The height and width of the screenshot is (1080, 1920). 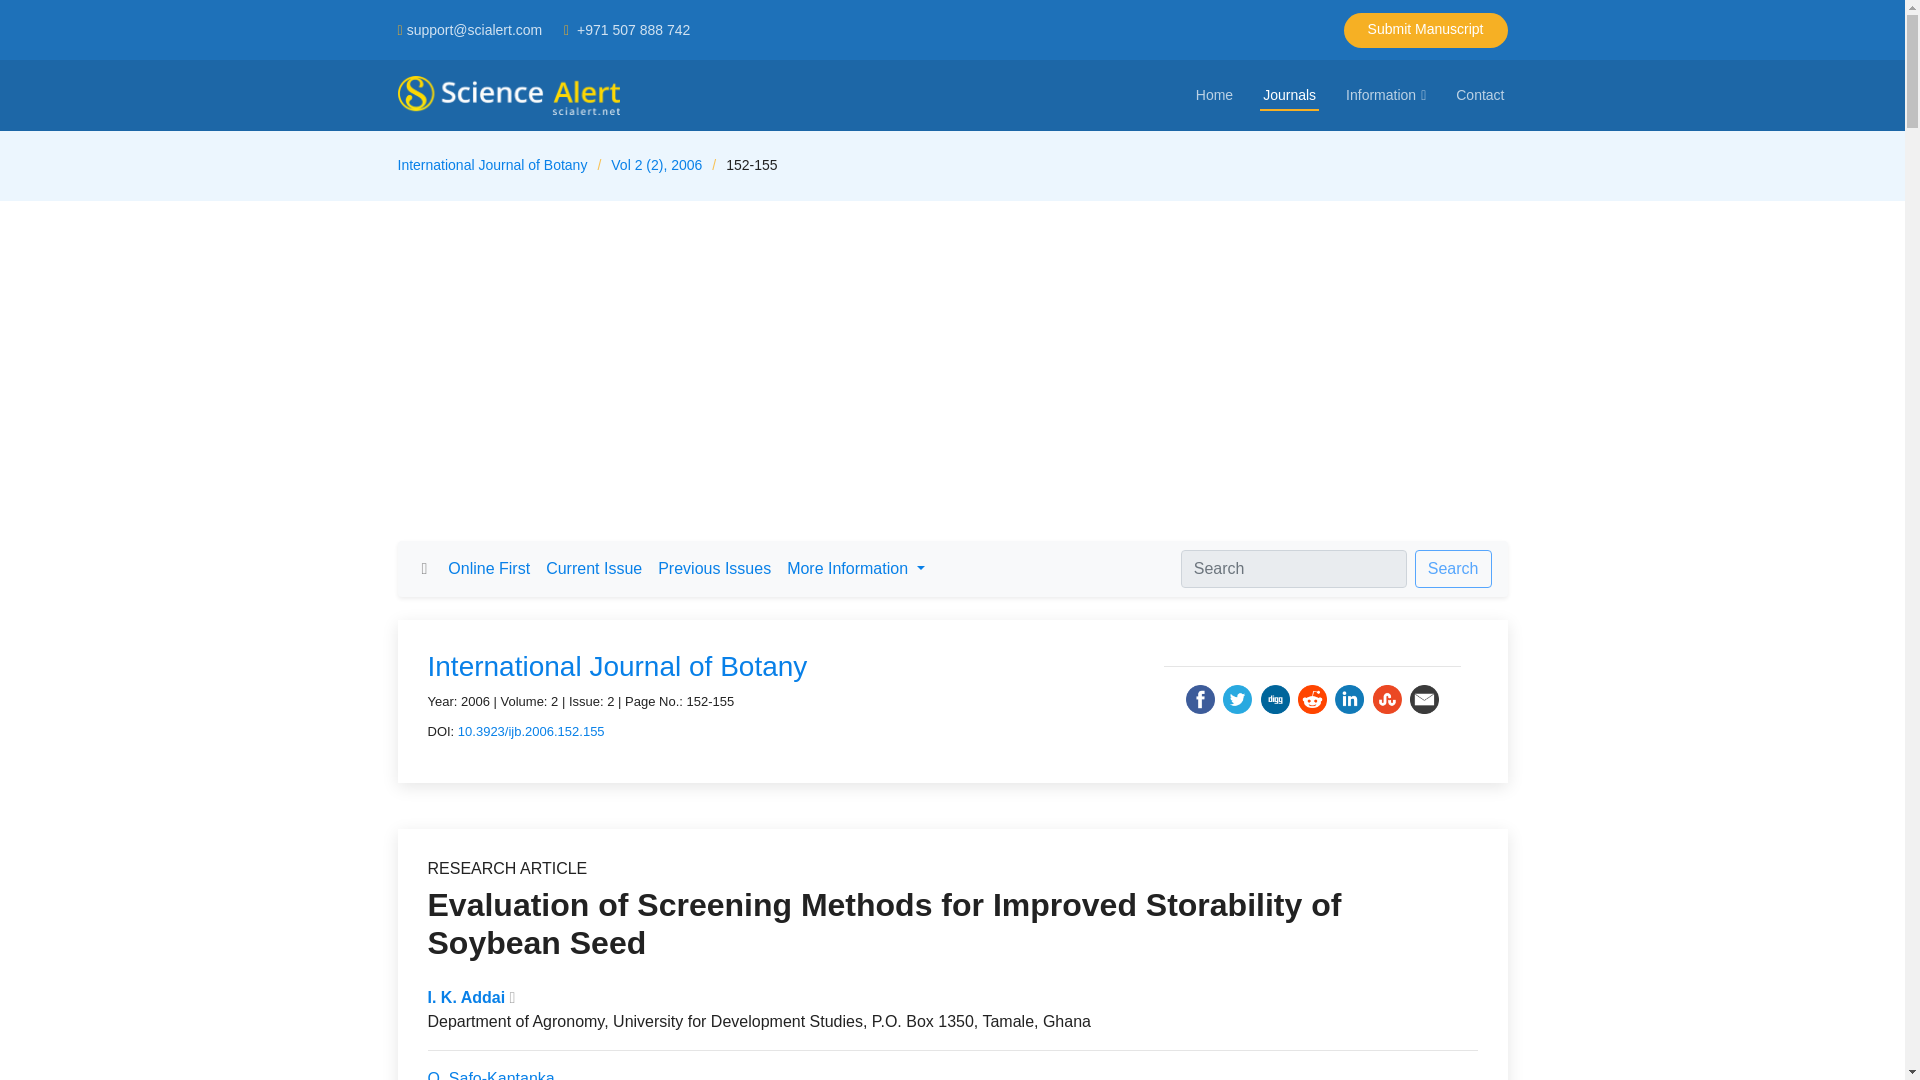 I want to click on Information, so click(x=1385, y=95).